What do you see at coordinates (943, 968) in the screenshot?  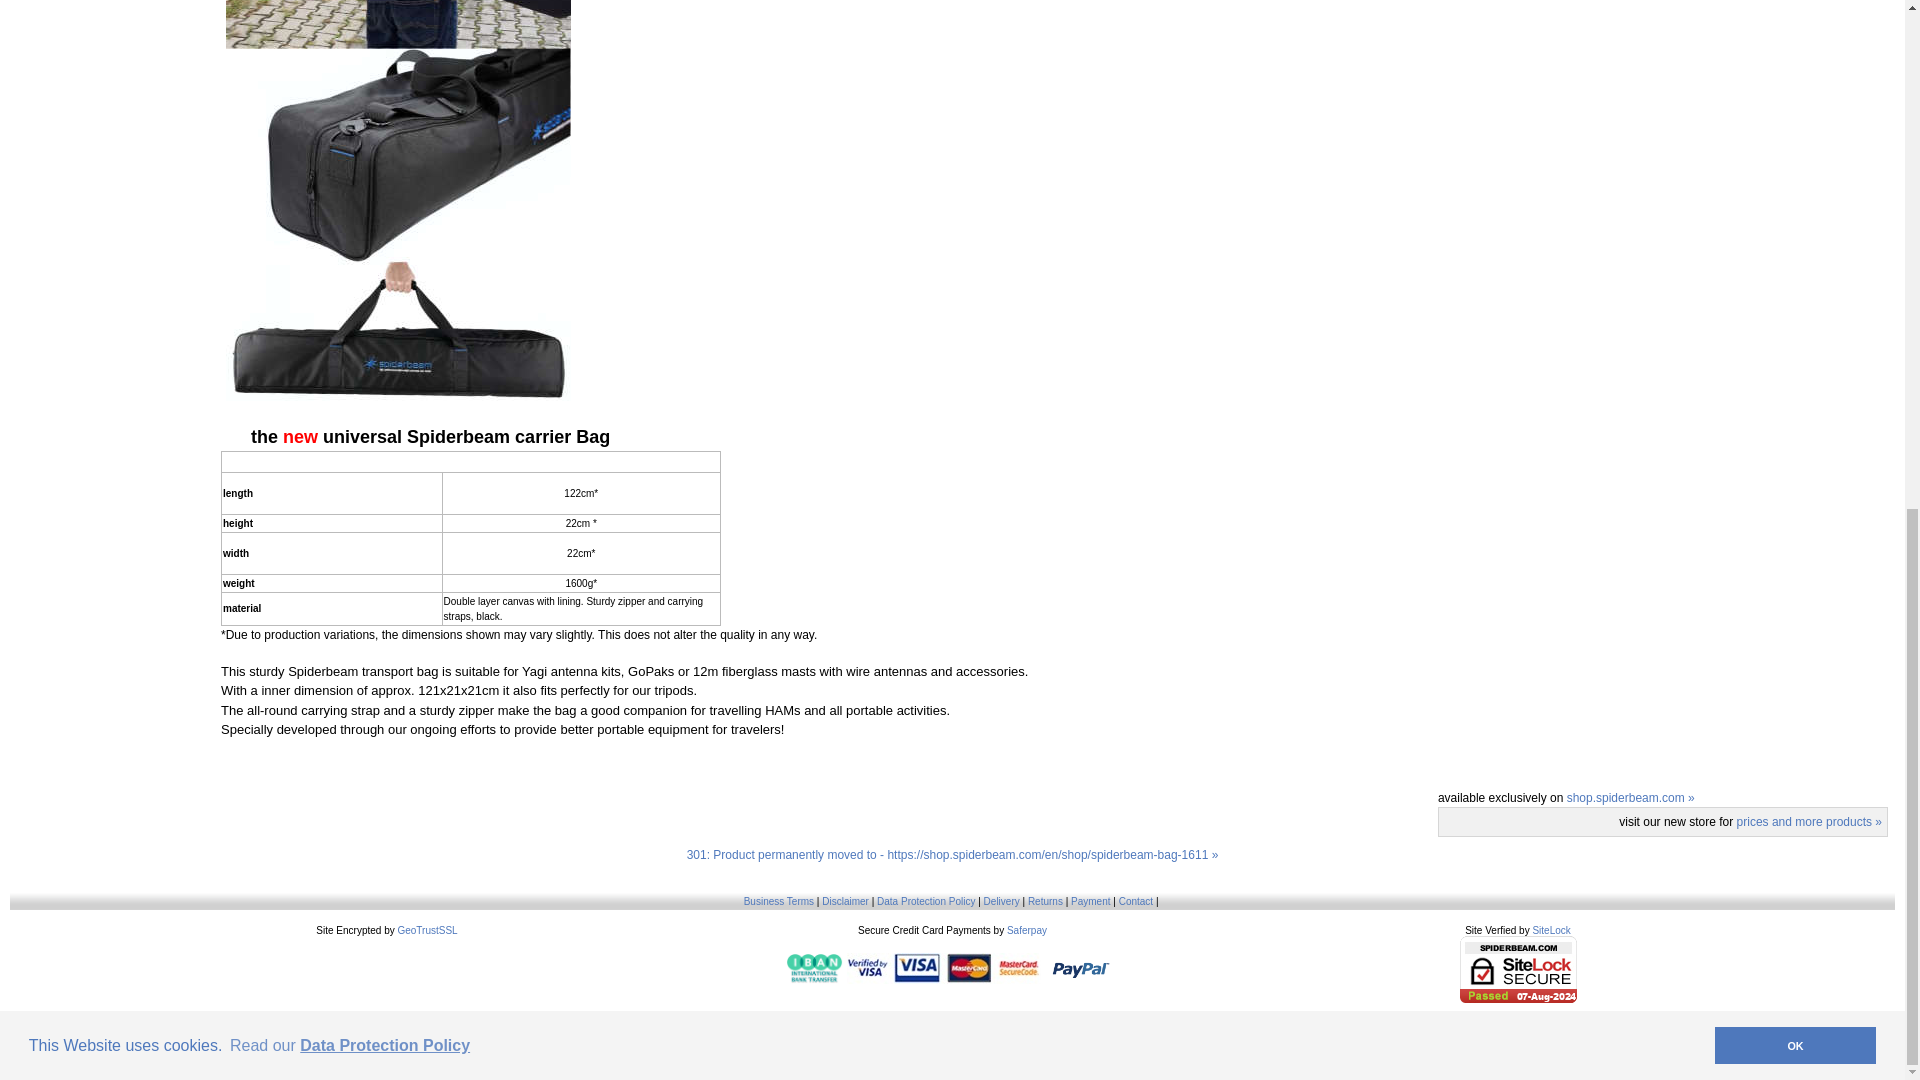 I see `Master Card` at bounding box center [943, 968].